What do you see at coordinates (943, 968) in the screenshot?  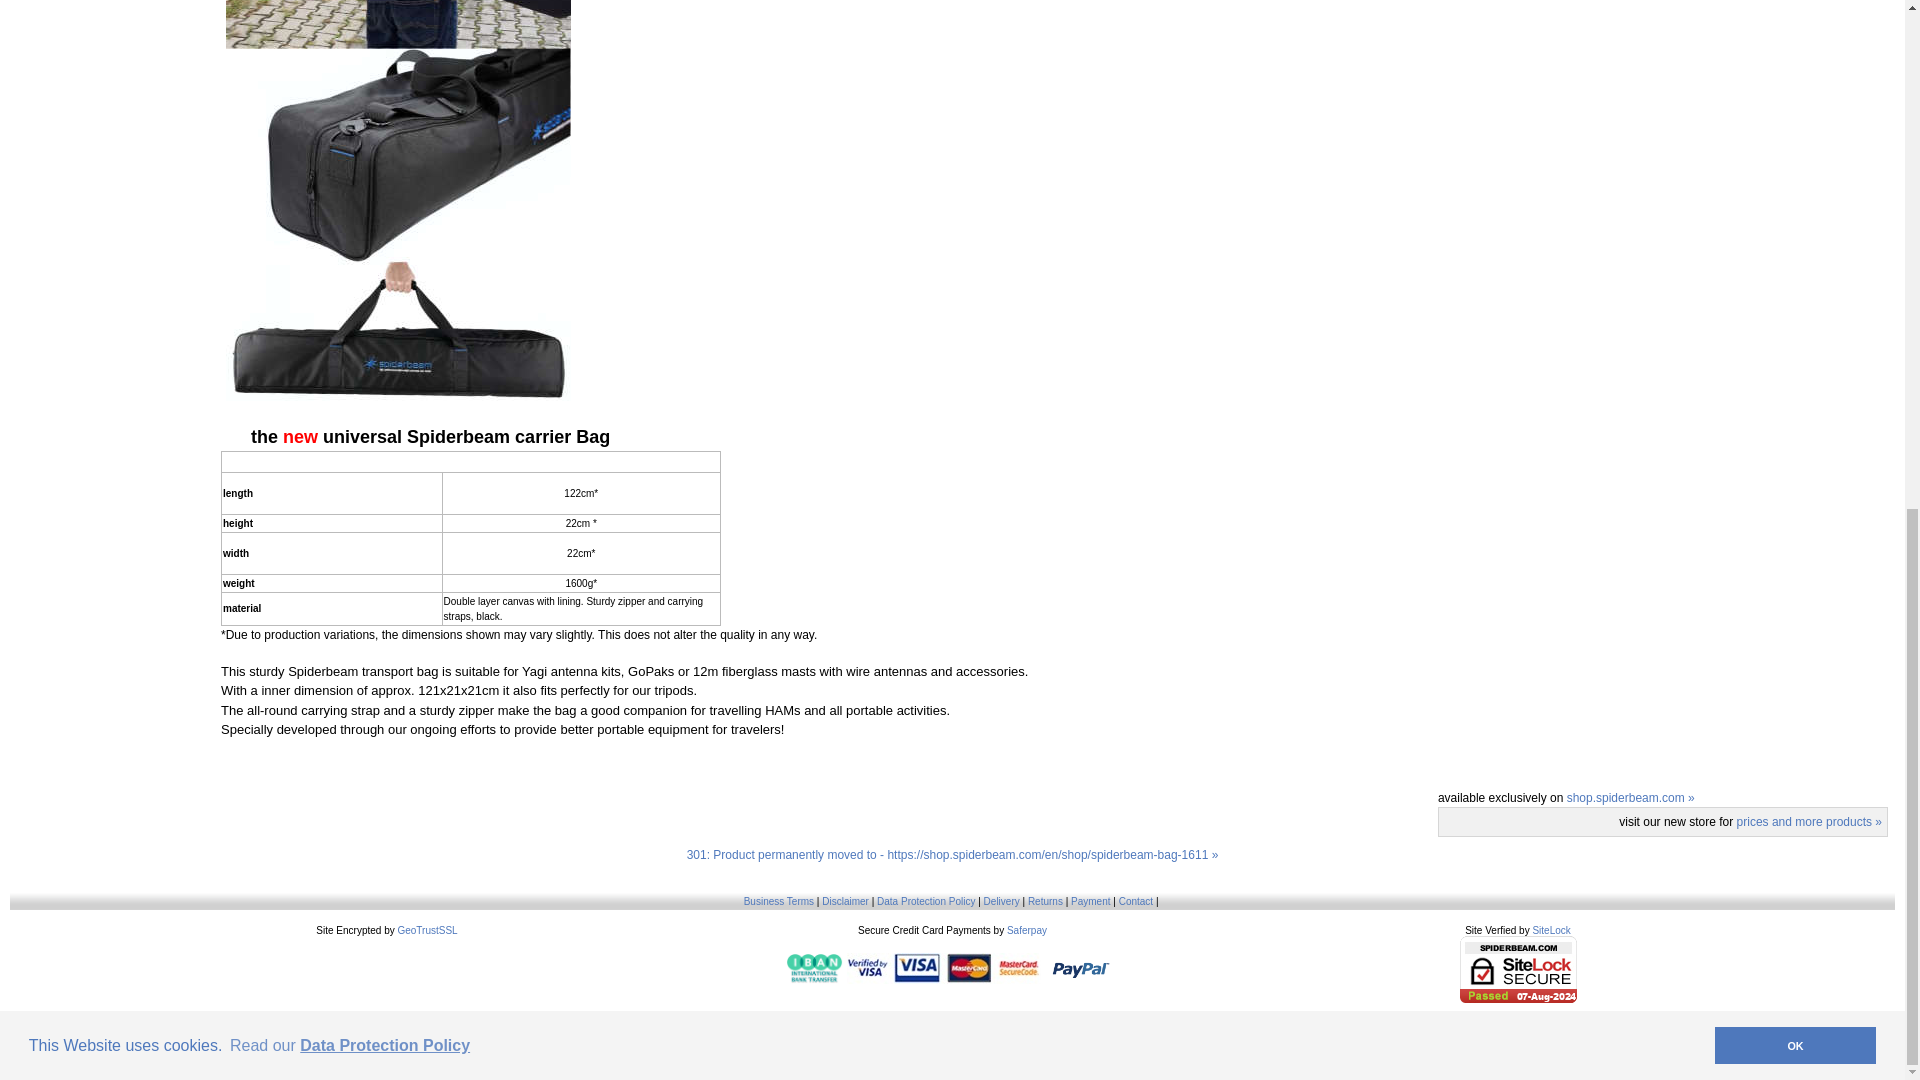 I see `Master Card` at bounding box center [943, 968].